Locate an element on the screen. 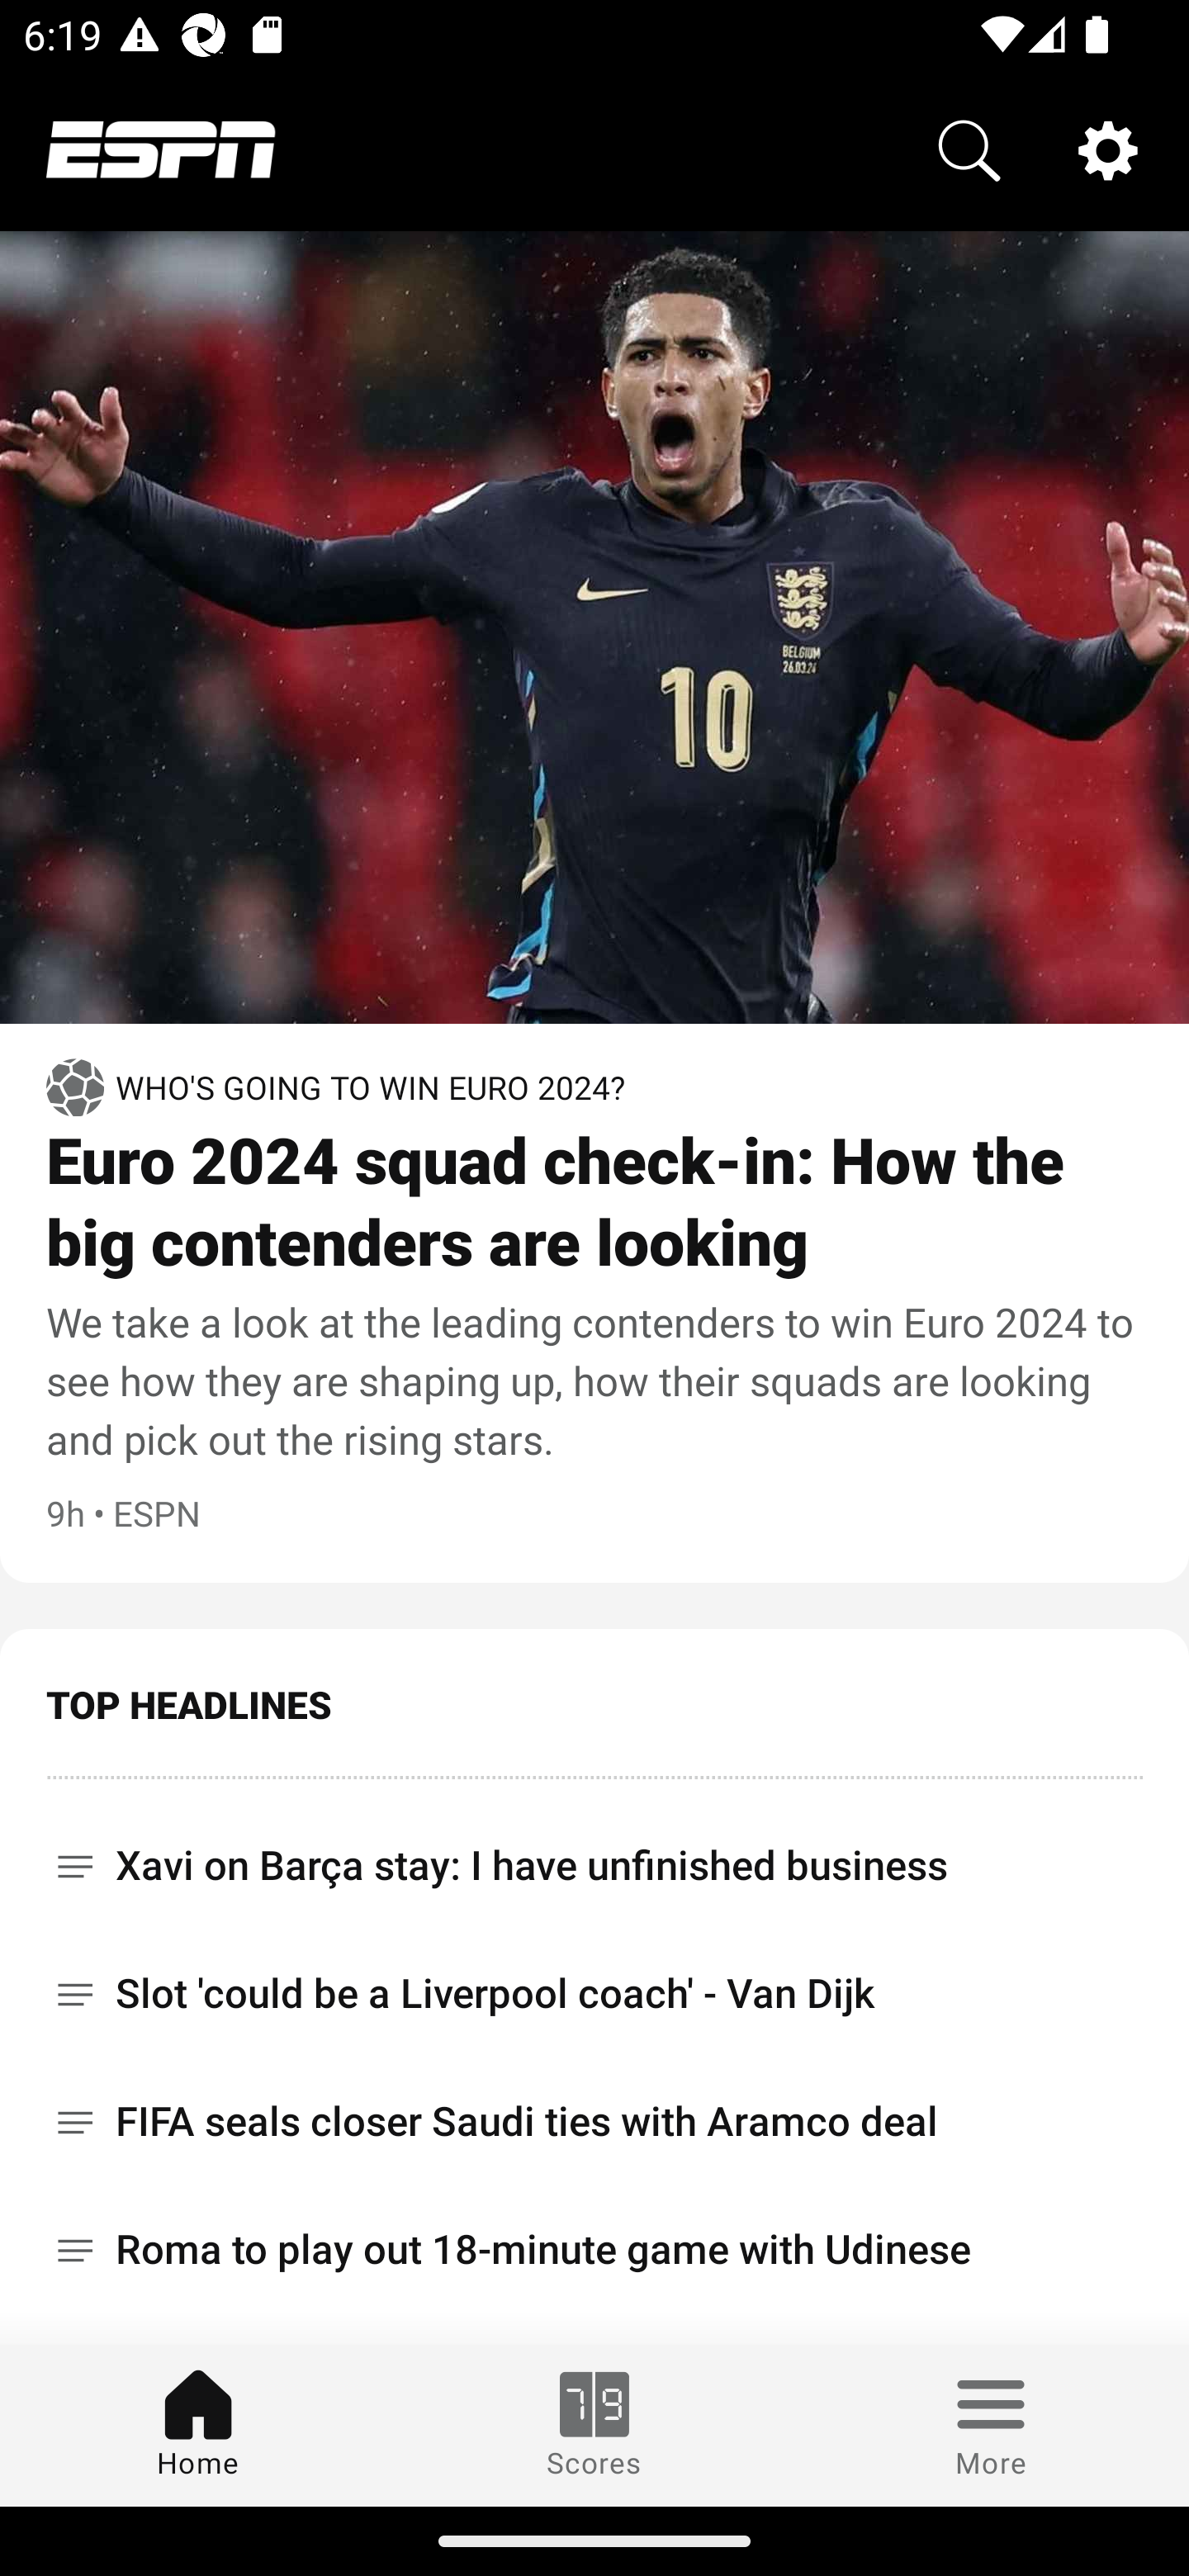 The image size is (1189, 2576). Settings is located at coordinates (1108, 149).